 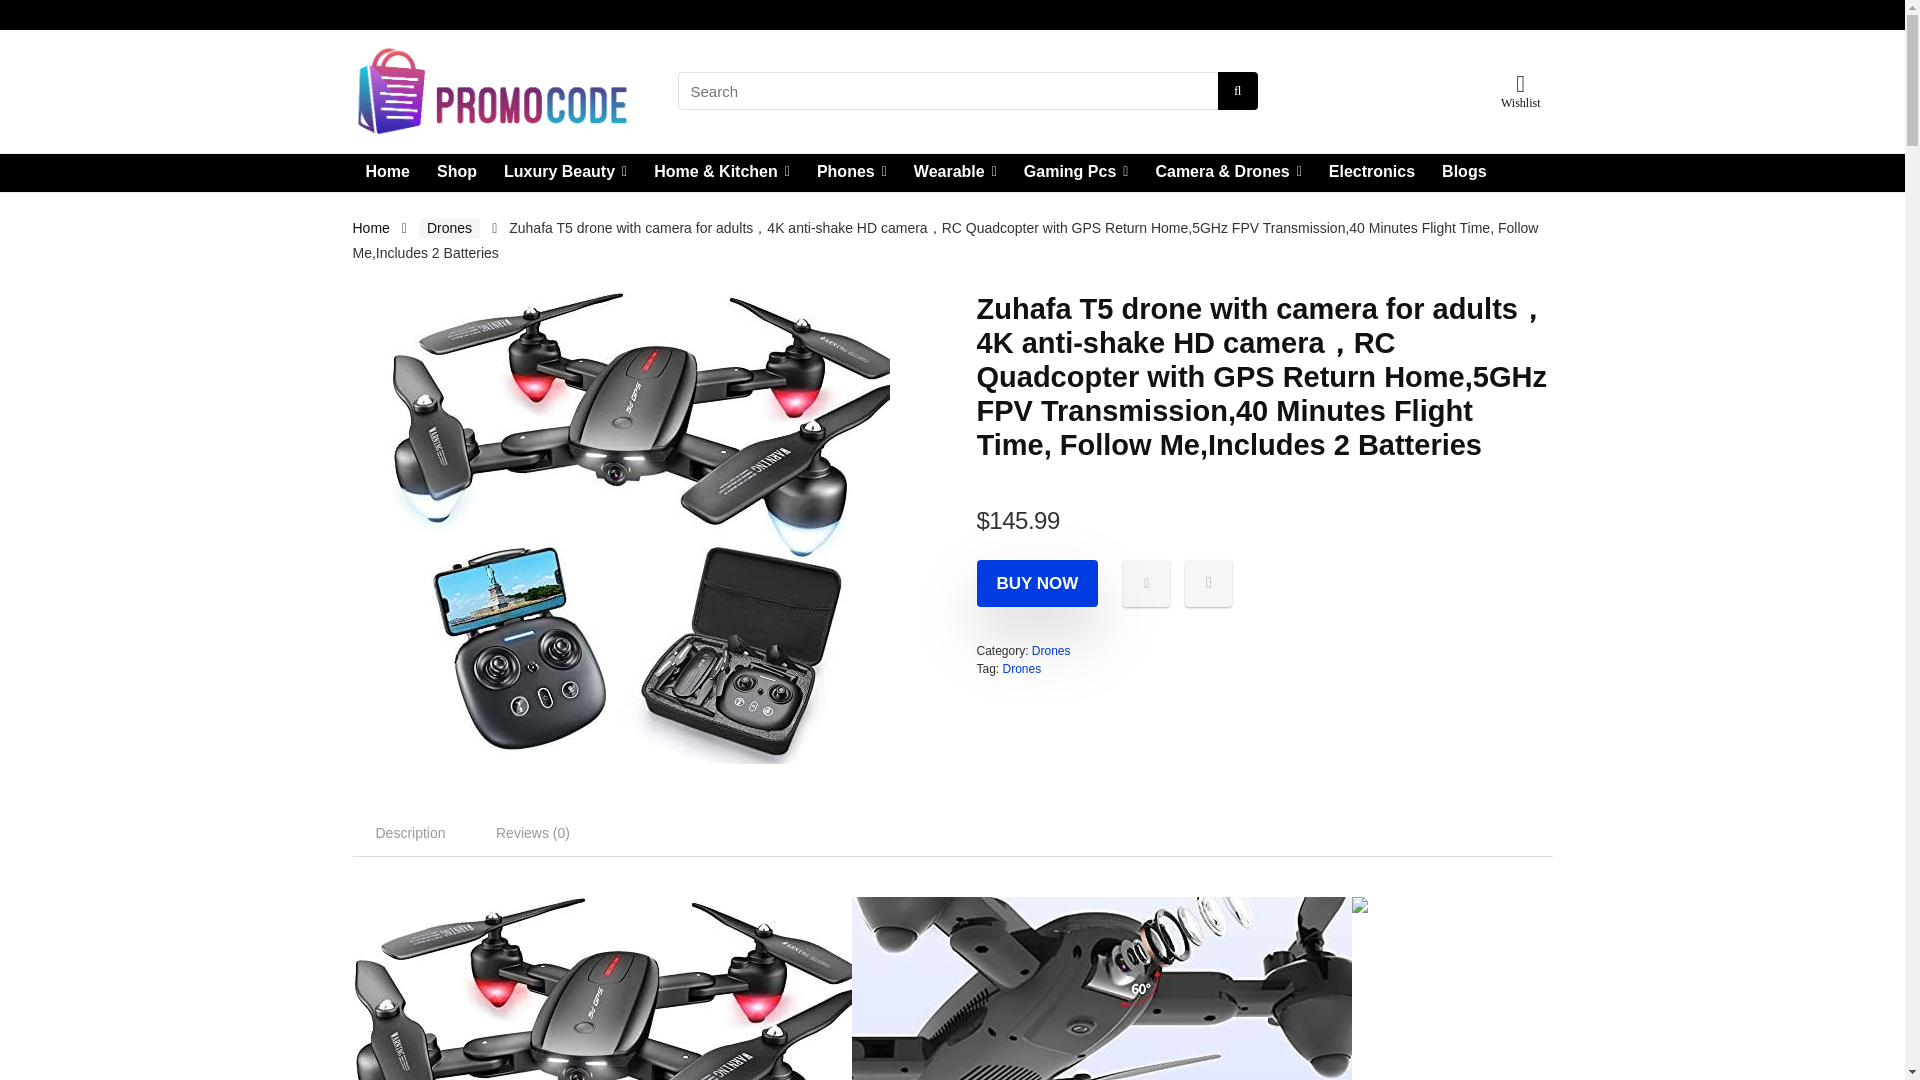 What do you see at coordinates (449, 228) in the screenshot?
I see `Drones` at bounding box center [449, 228].